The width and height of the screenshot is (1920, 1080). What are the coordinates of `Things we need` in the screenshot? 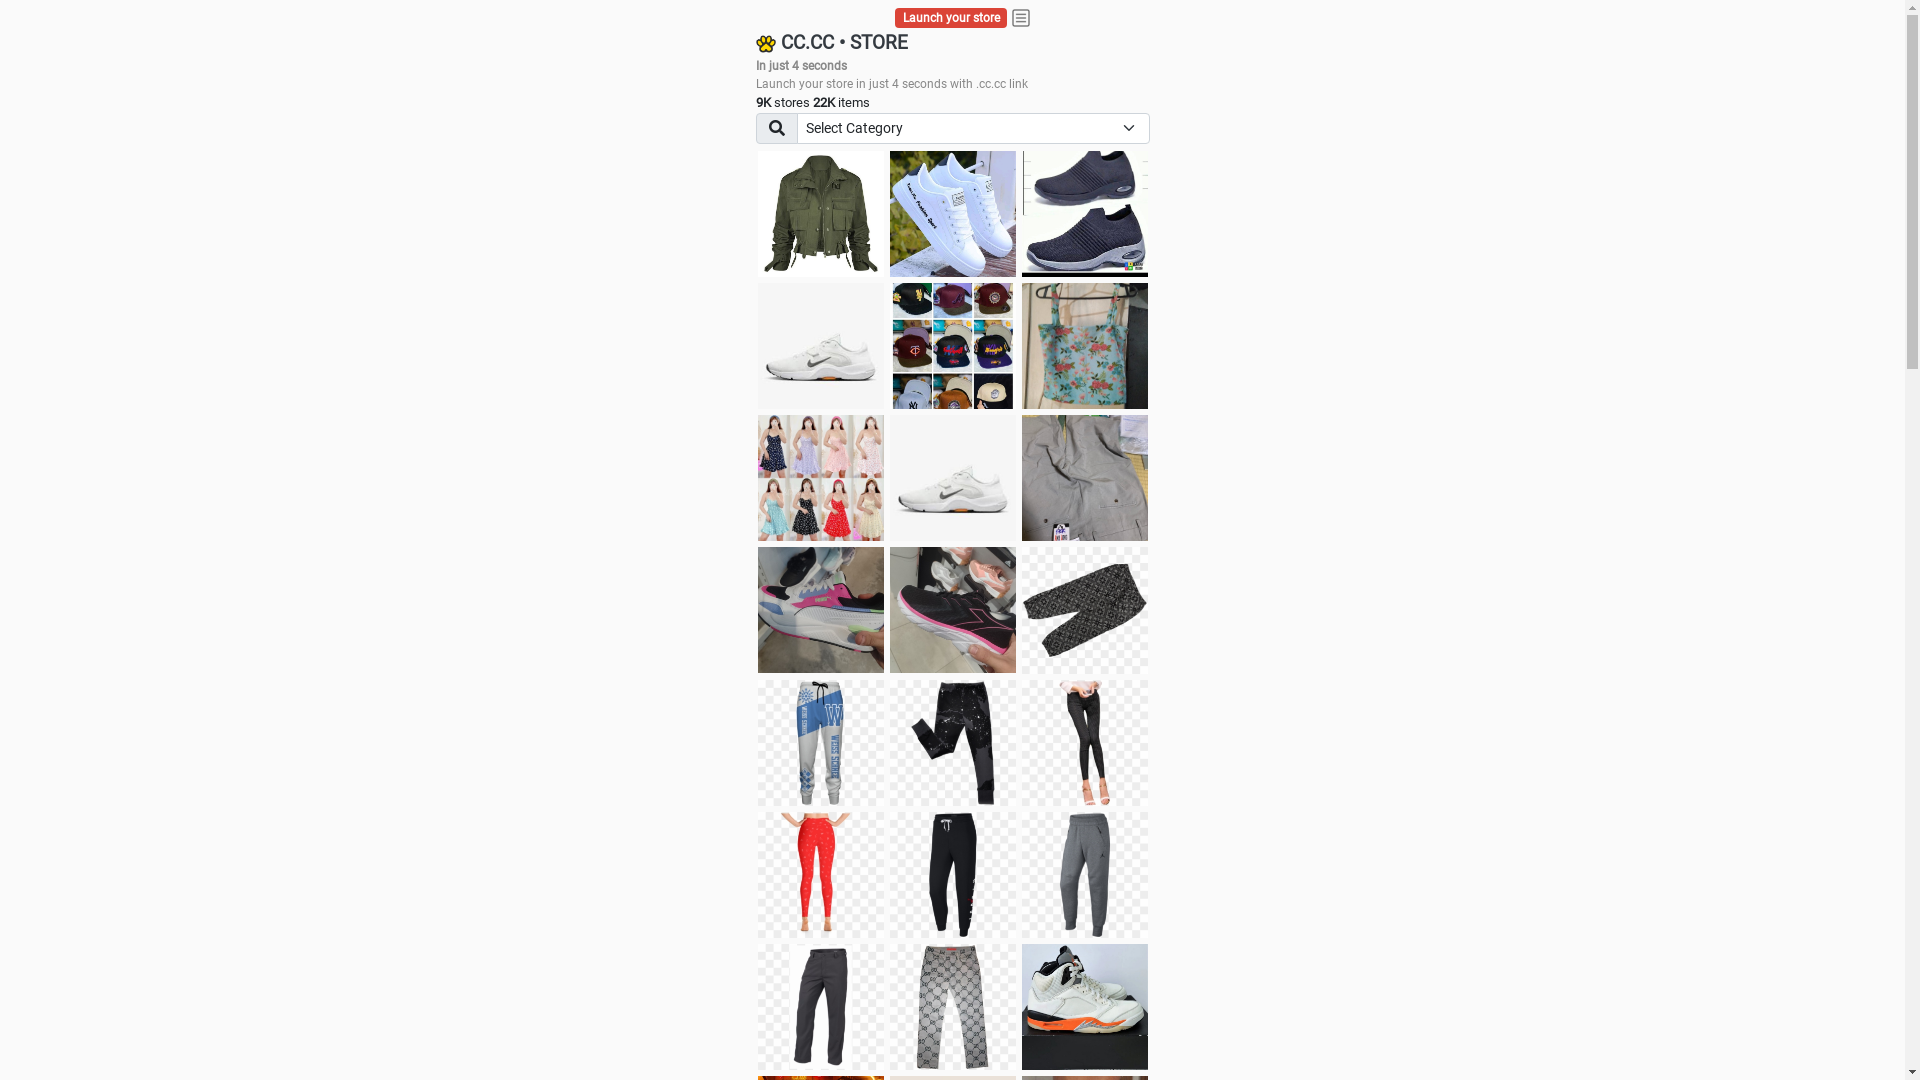 It's located at (953, 346).